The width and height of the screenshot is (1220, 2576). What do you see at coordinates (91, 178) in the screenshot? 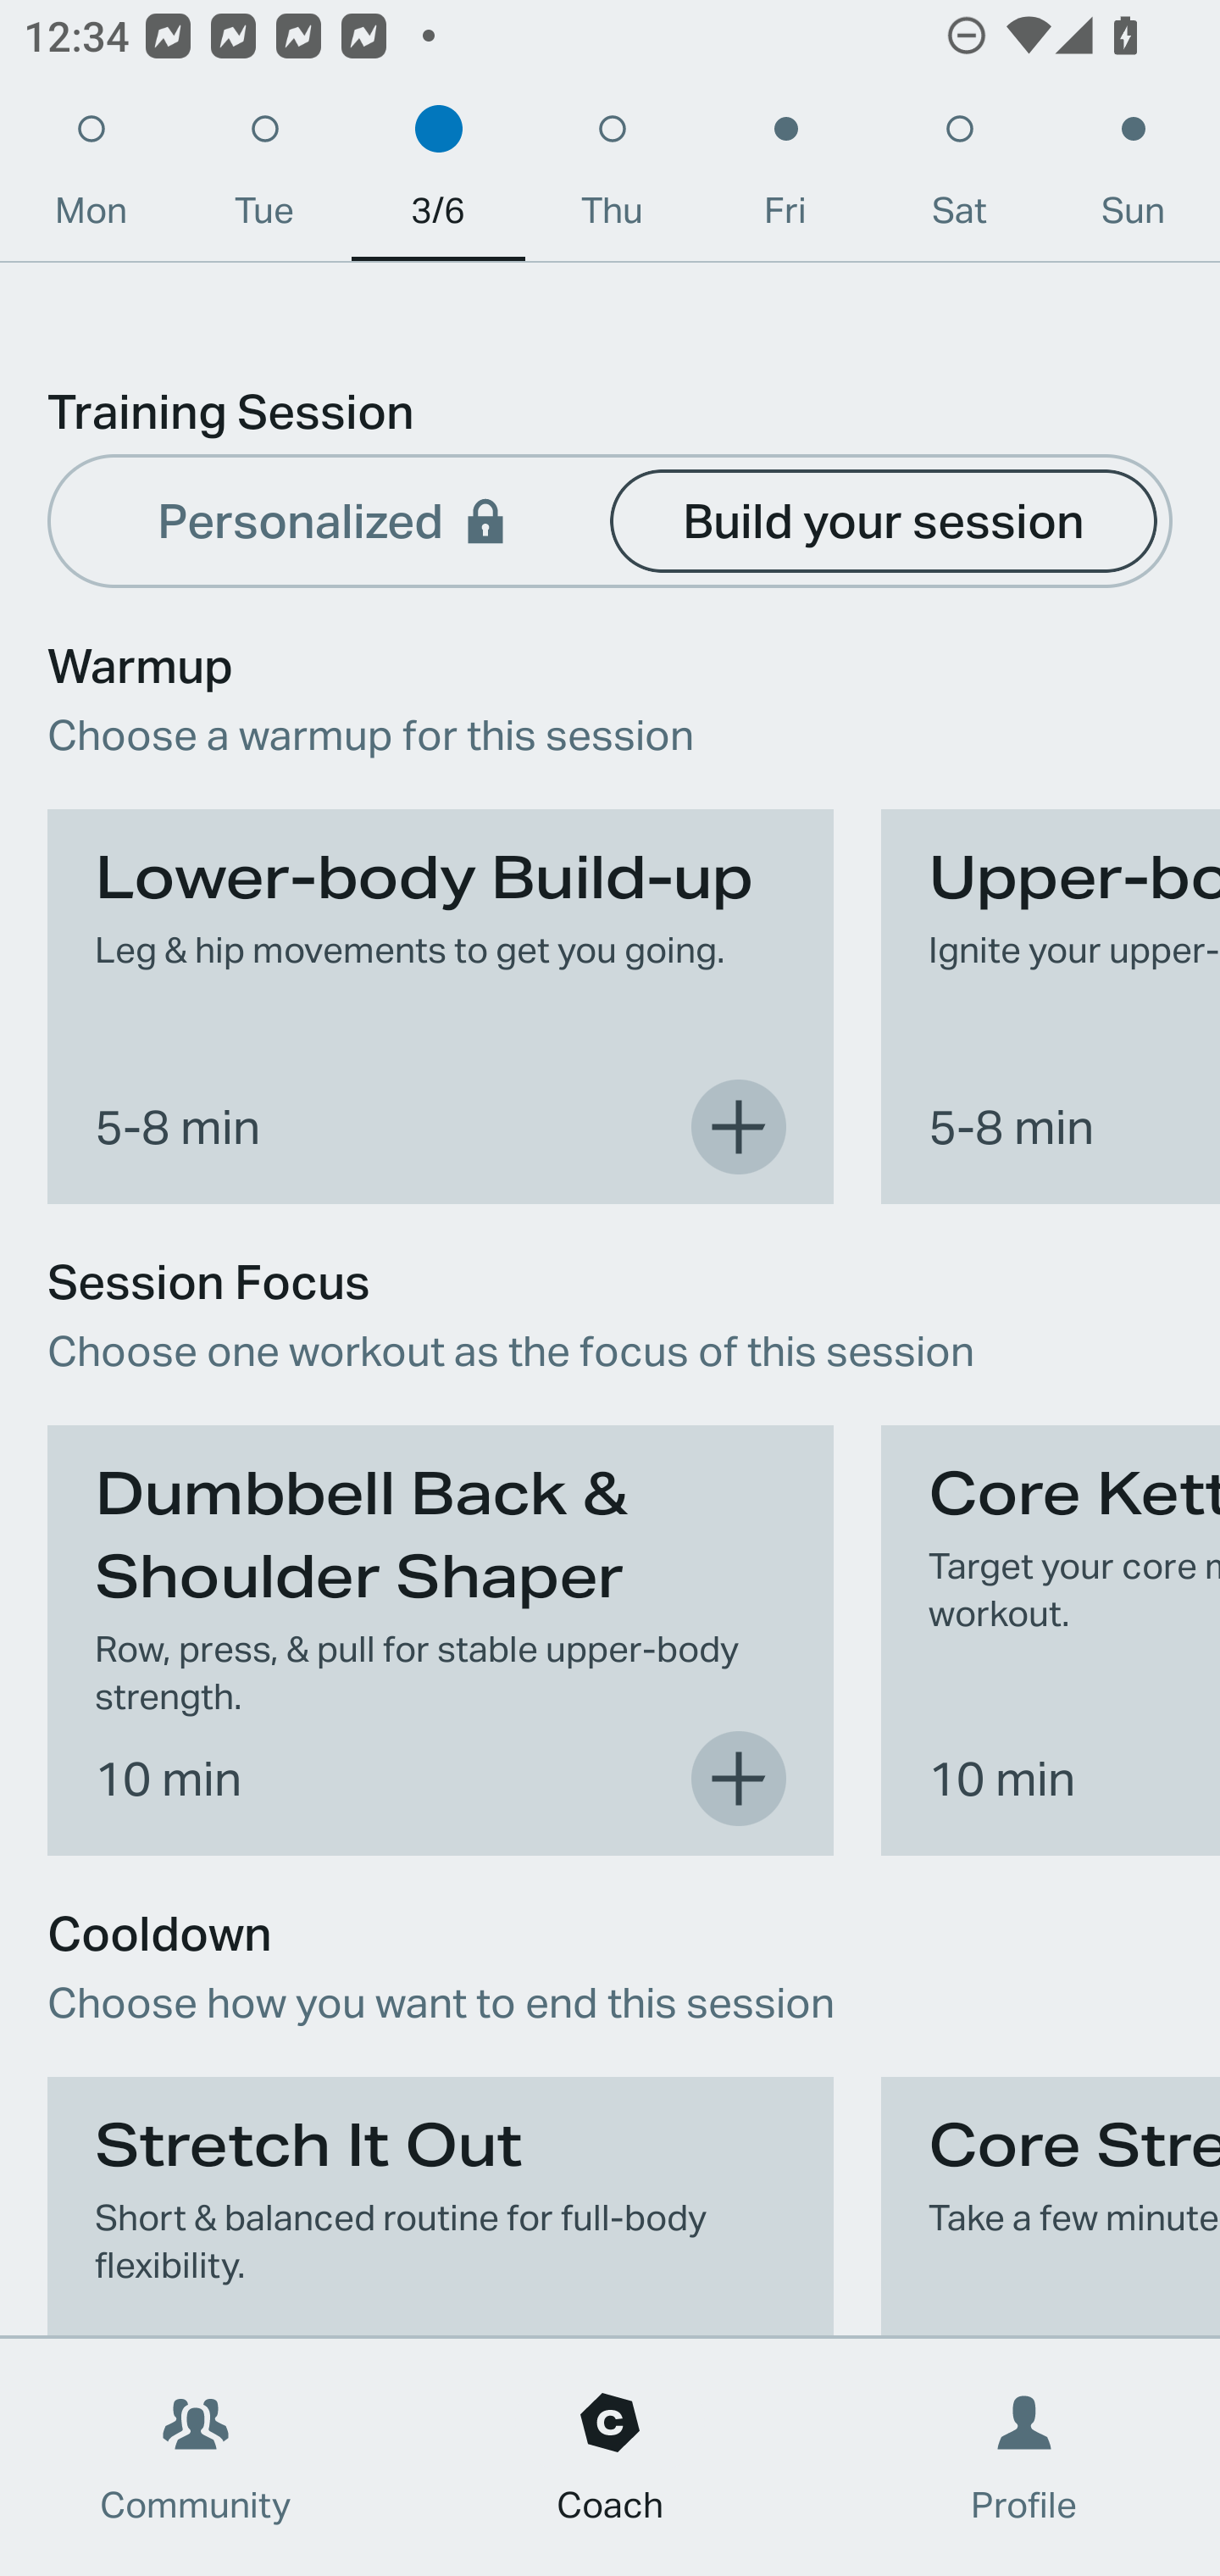
I see `Mon` at bounding box center [91, 178].